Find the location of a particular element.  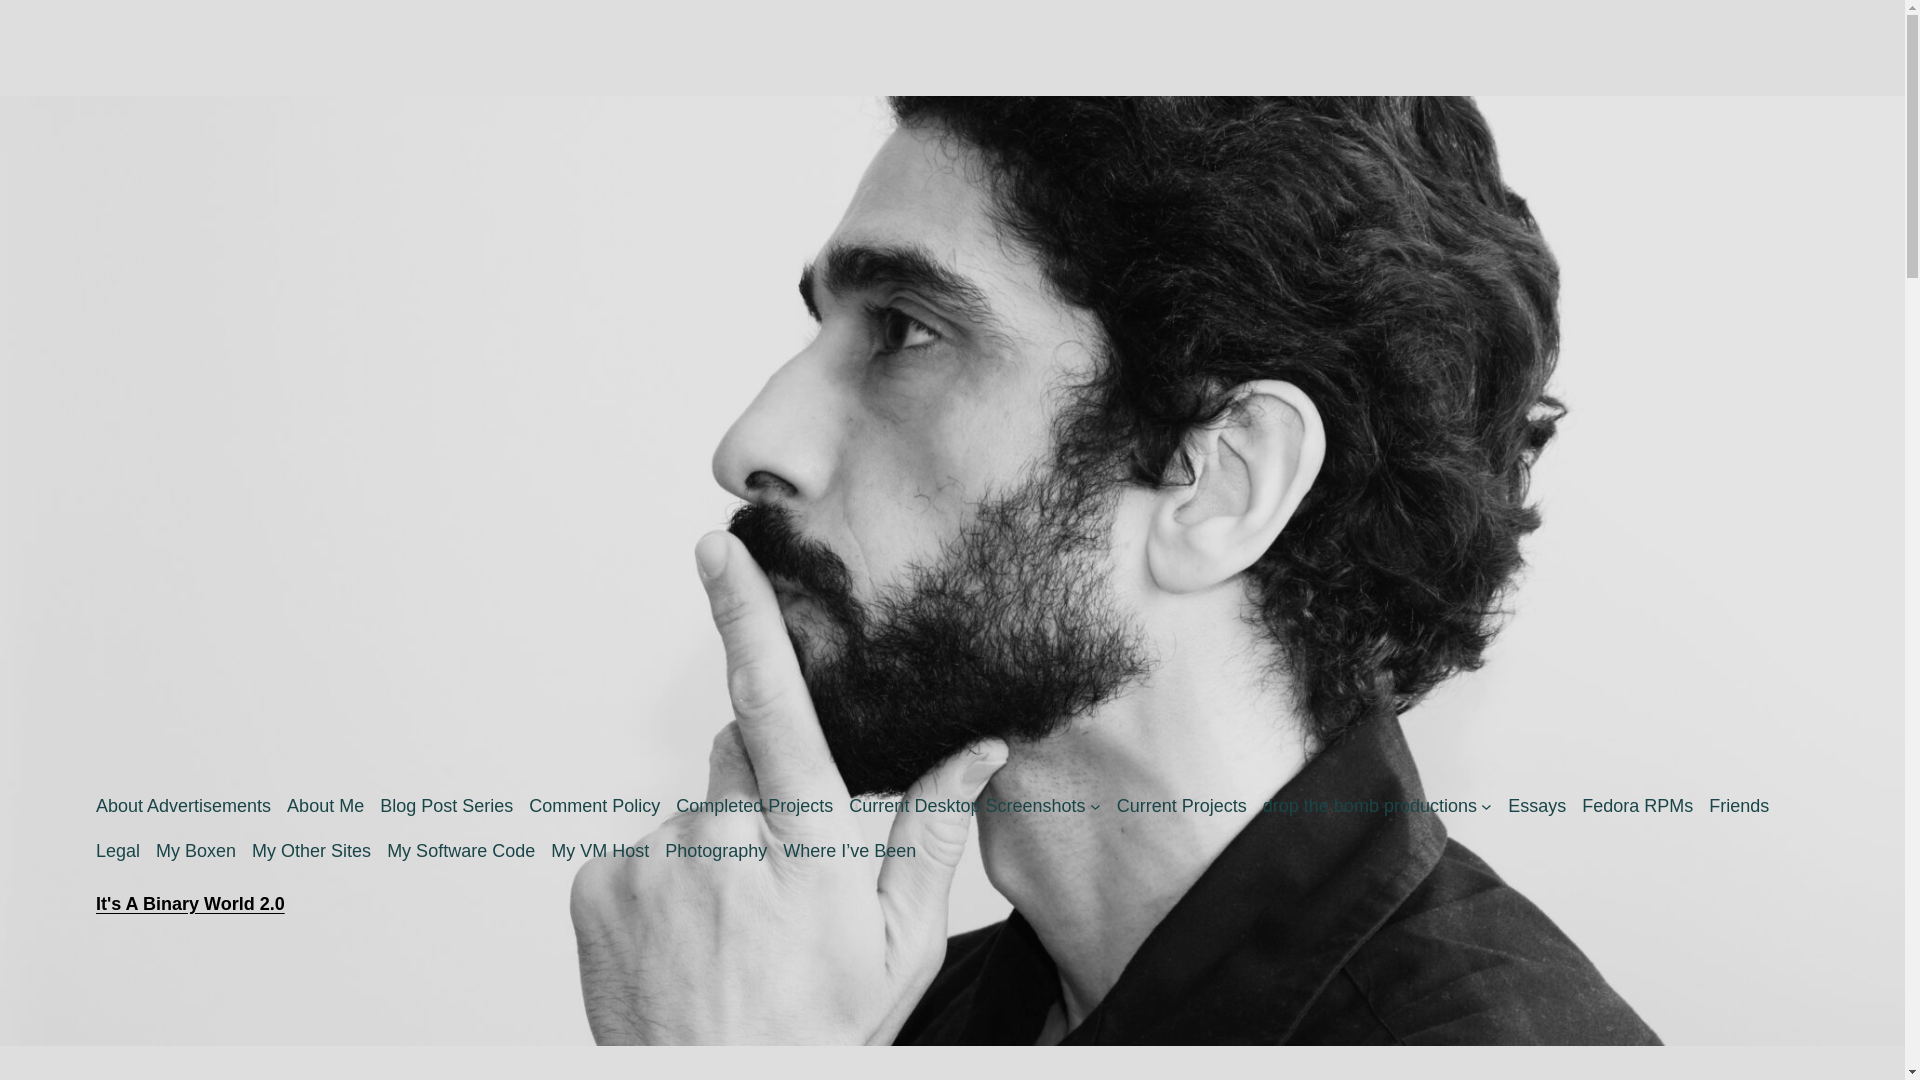

About Advertisements is located at coordinates (183, 806).